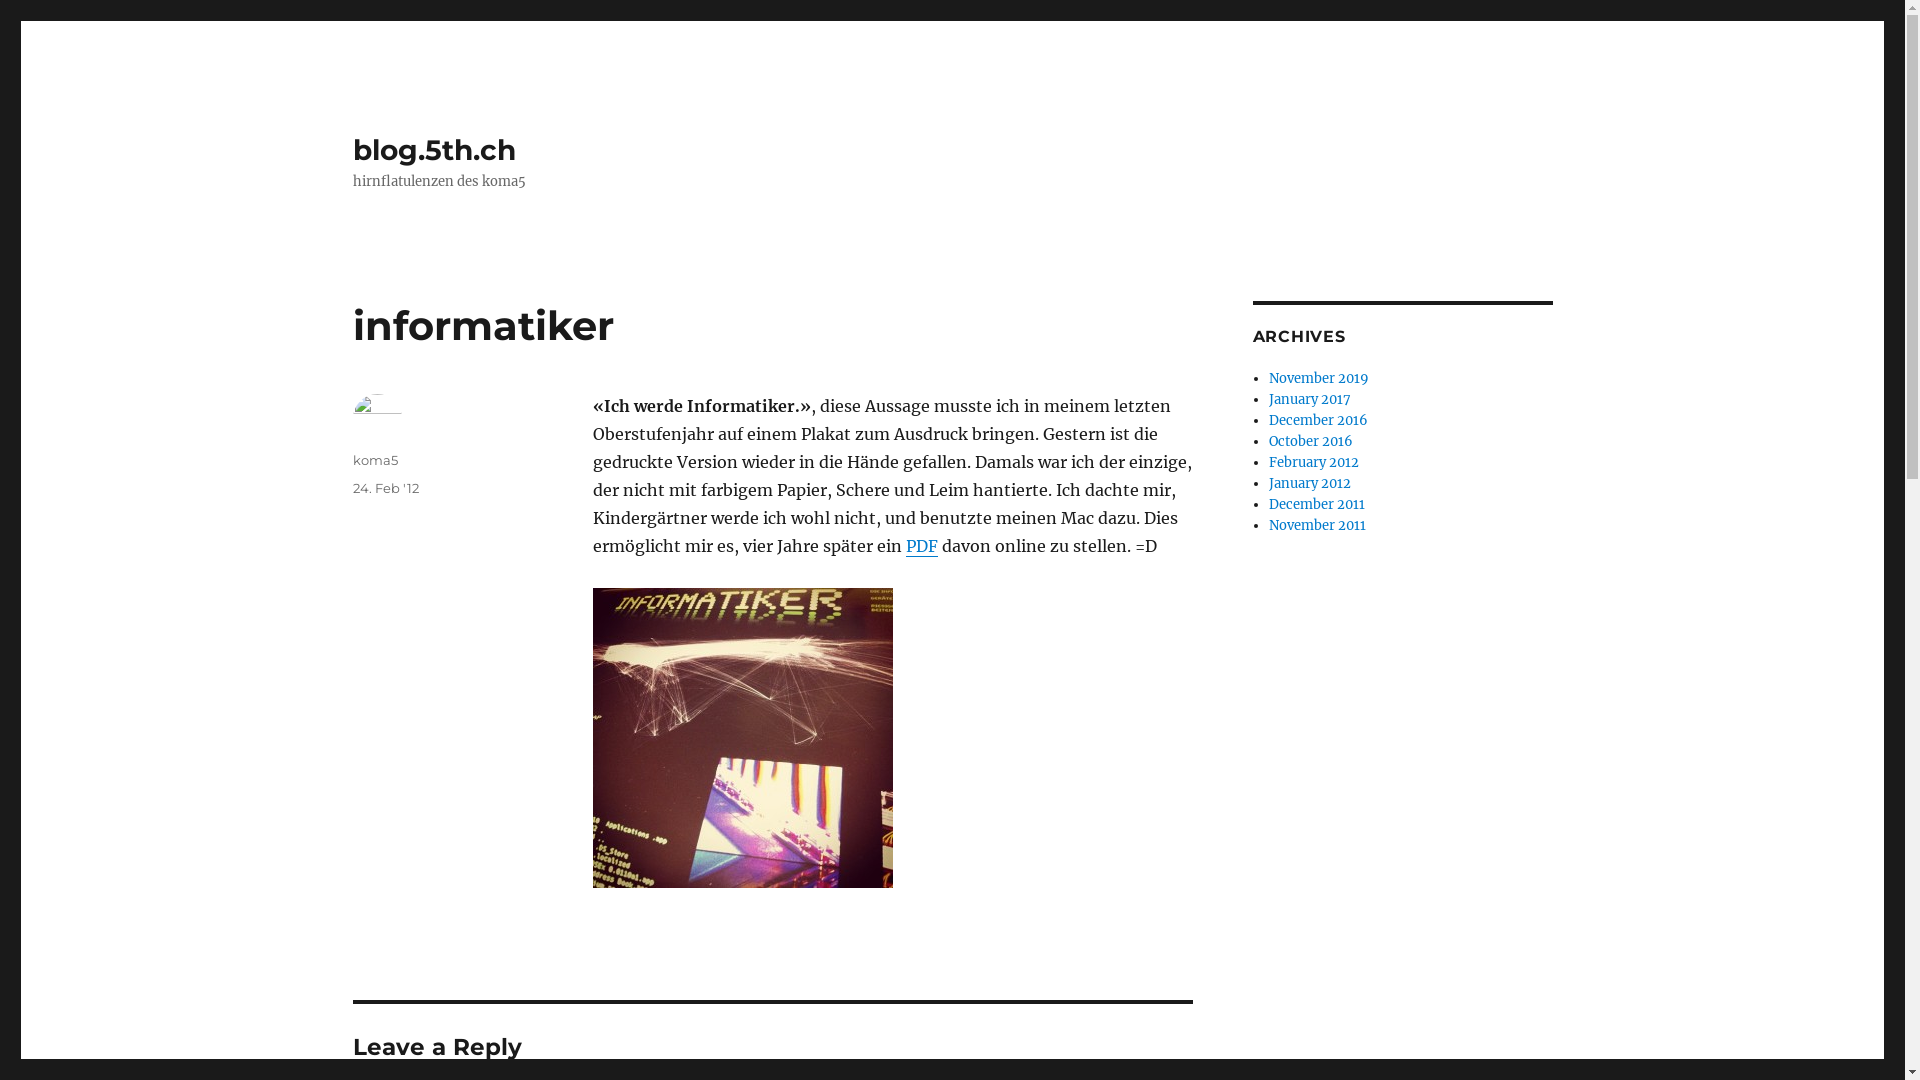 This screenshot has width=1920, height=1080. I want to click on PDF, so click(922, 546).